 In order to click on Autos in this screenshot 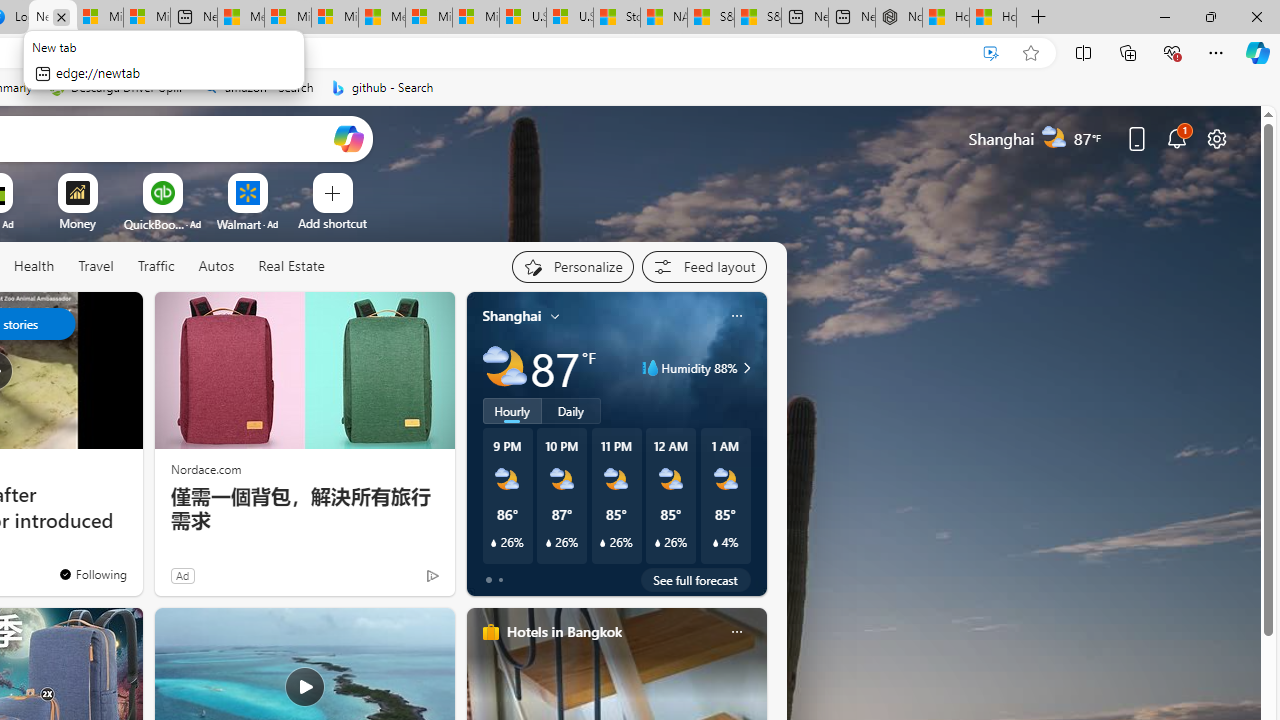, I will do `click(216, 266)`.